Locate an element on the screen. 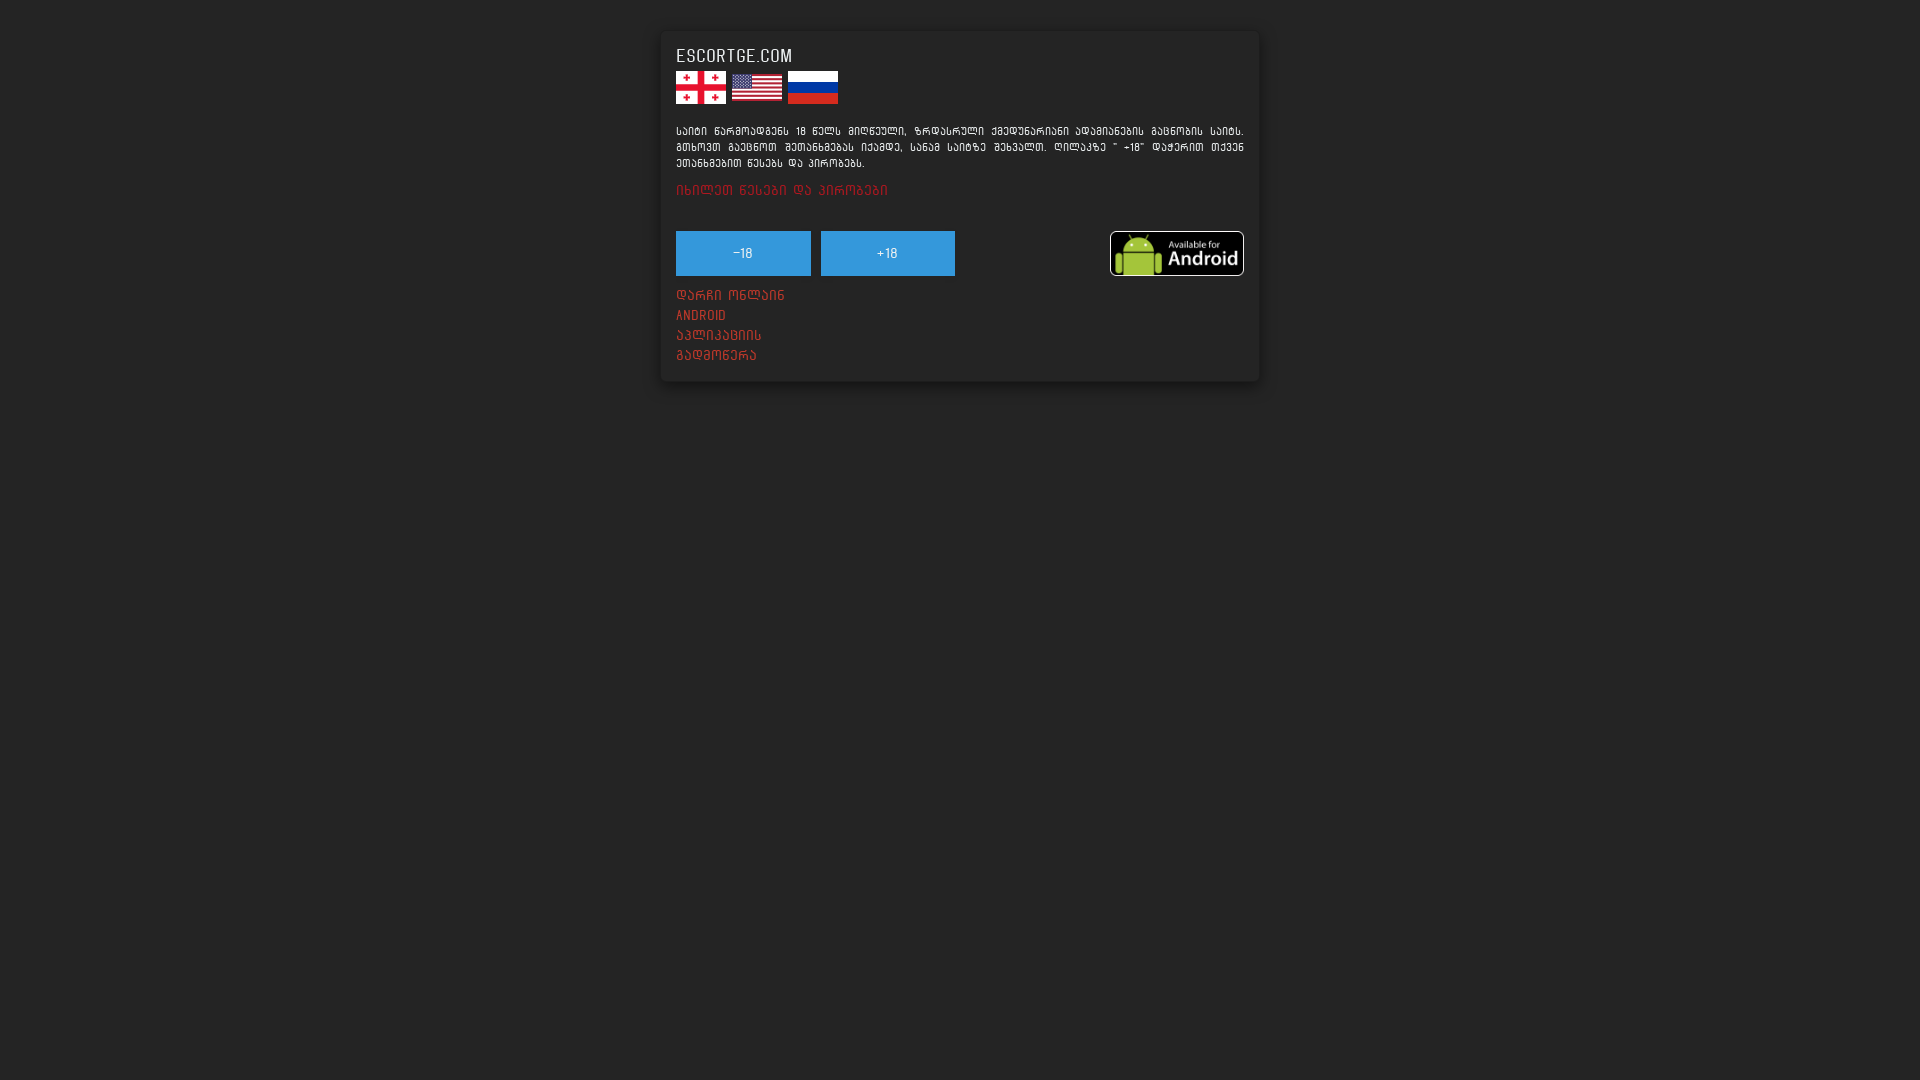 This screenshot has width=1920, height=1080. 557616338 is located at coordinates (1072, 848).